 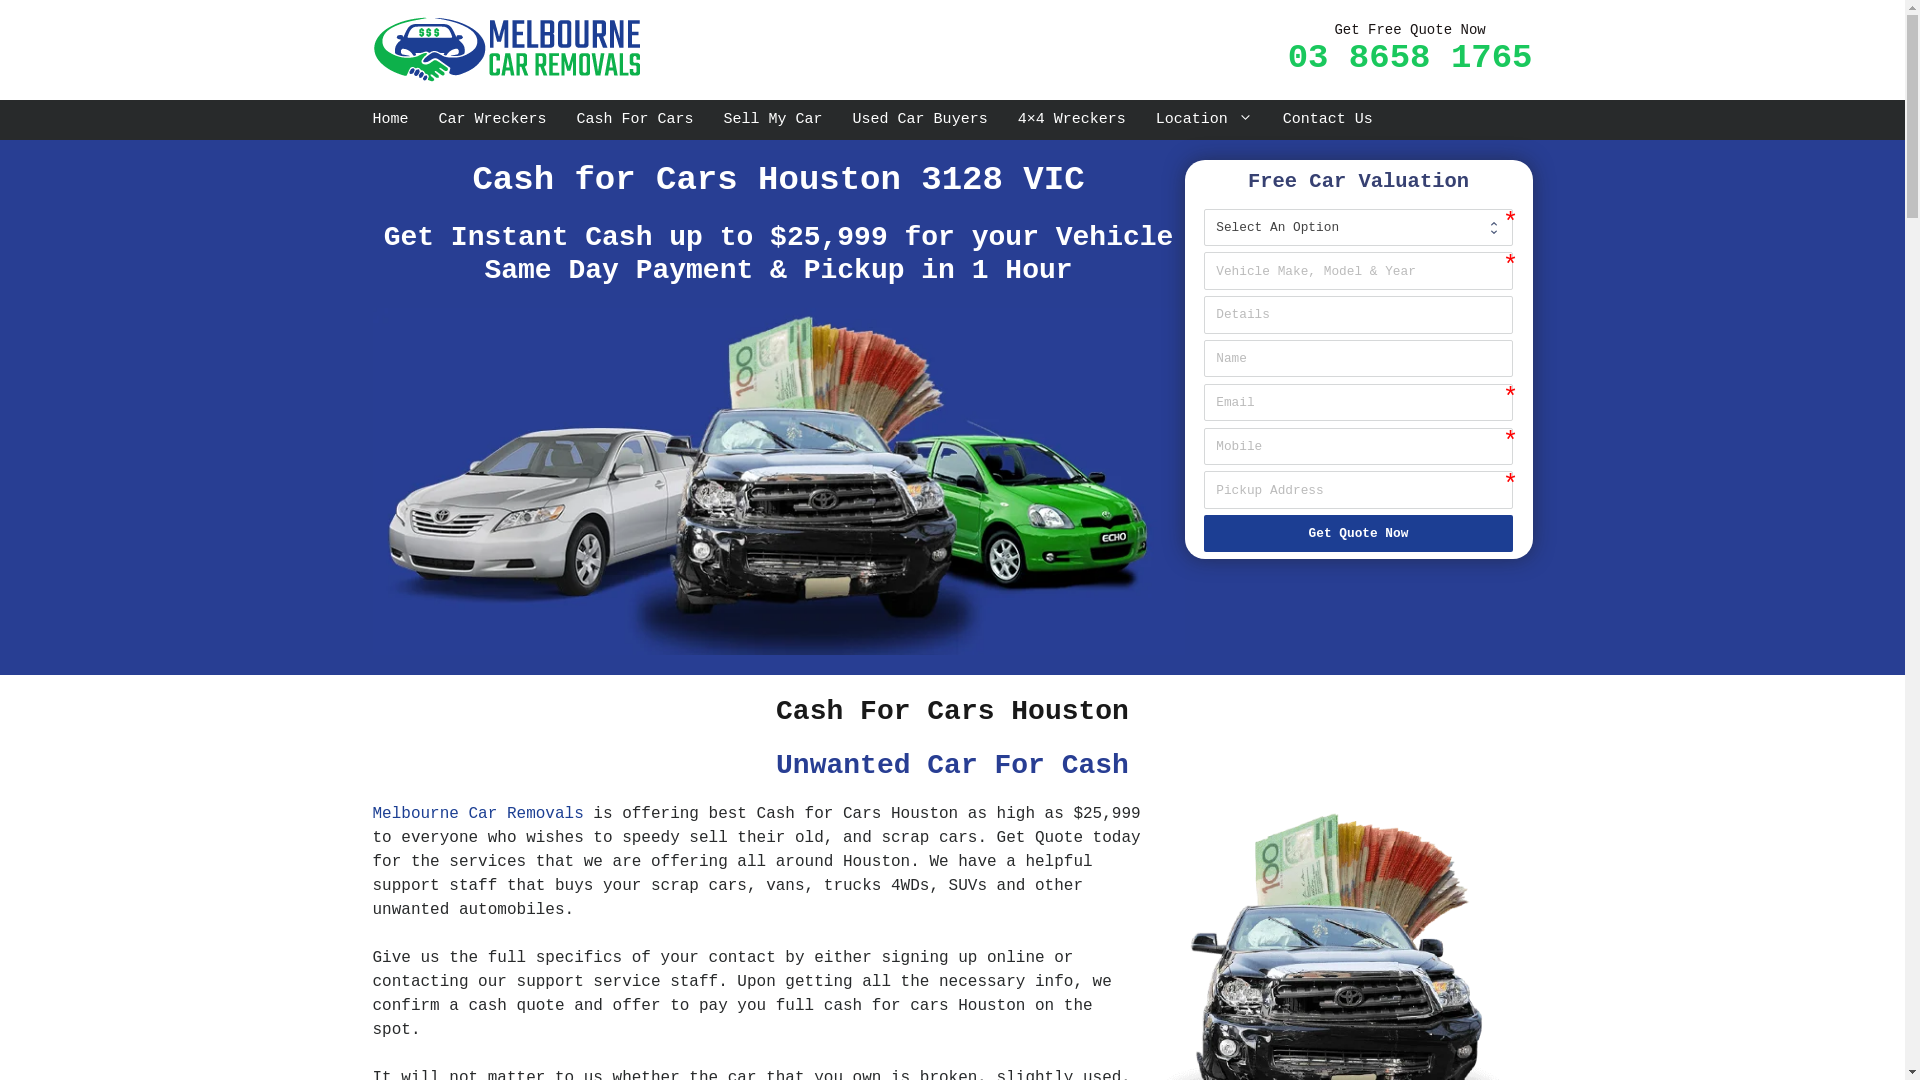 I want to click on Melbourne Car Removals, so click(x=478, y=814).